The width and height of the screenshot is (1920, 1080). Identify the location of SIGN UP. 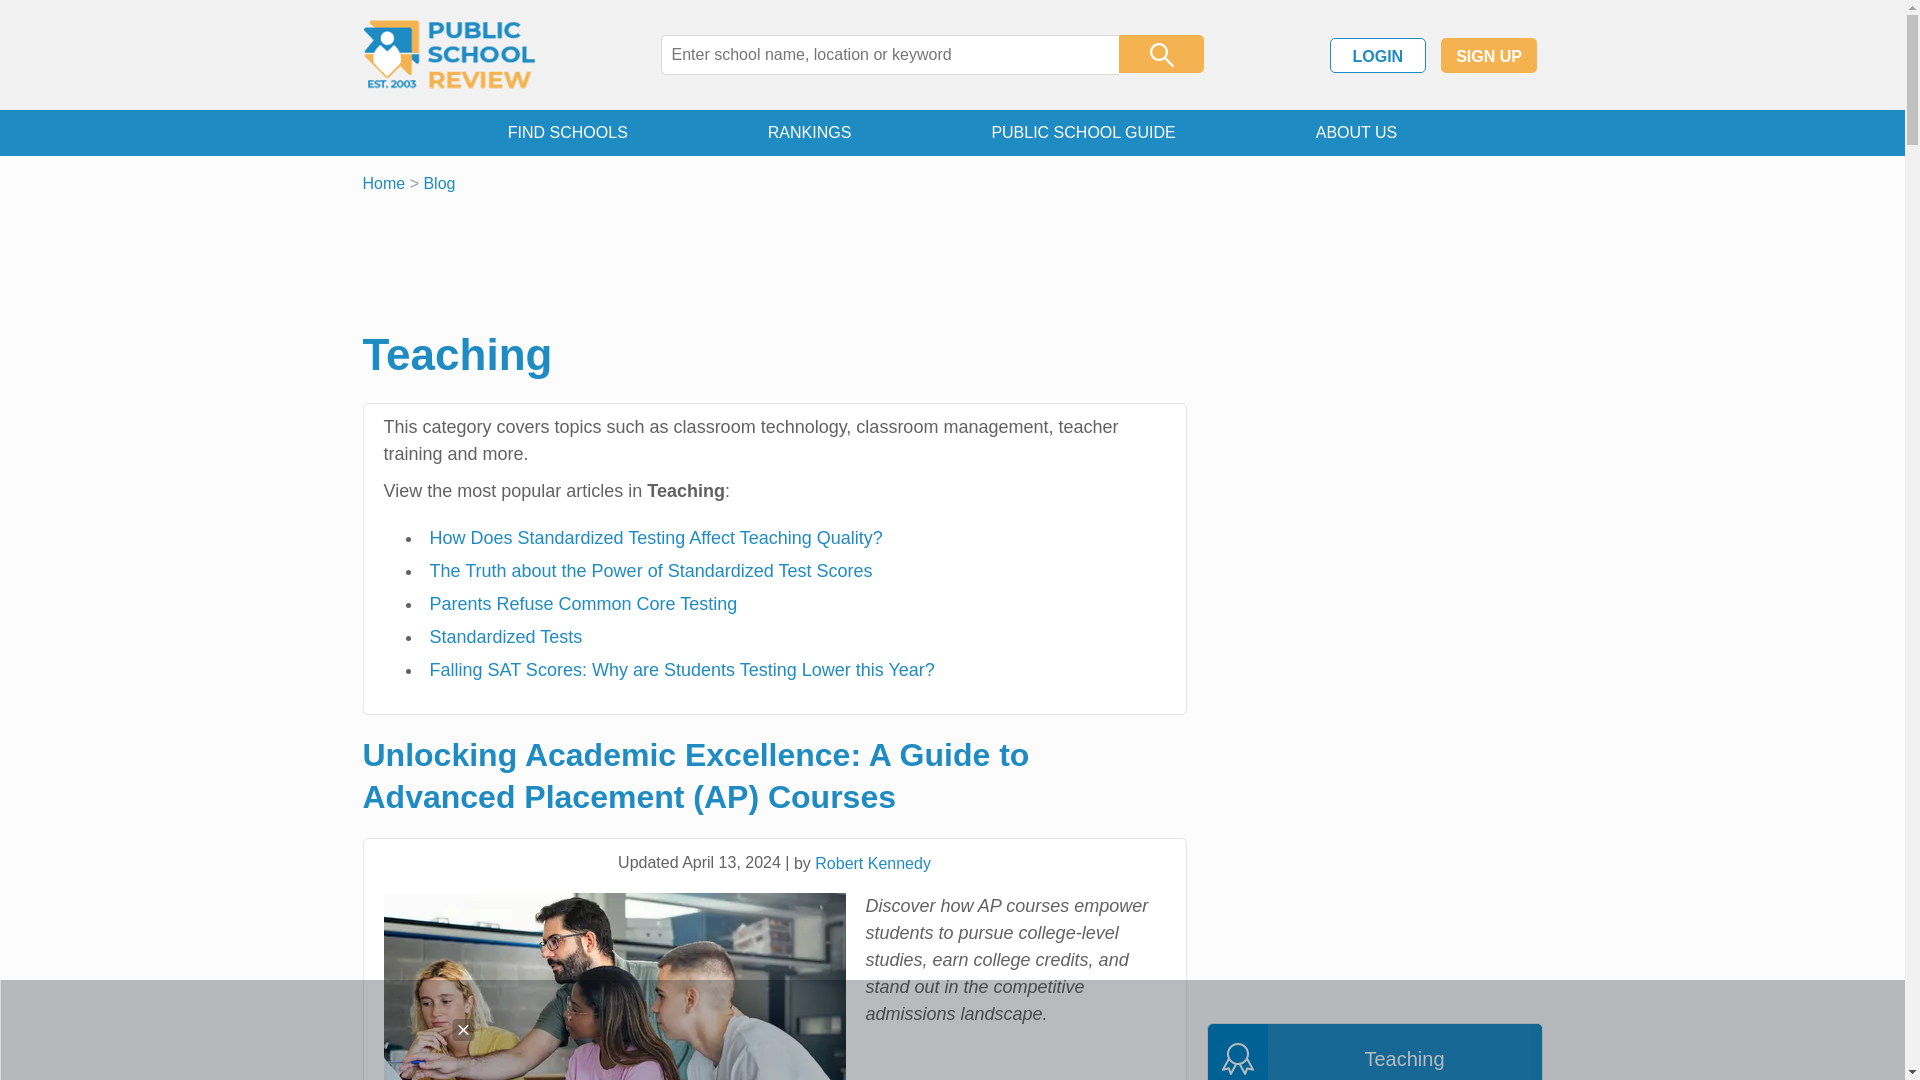
(1489, 55).